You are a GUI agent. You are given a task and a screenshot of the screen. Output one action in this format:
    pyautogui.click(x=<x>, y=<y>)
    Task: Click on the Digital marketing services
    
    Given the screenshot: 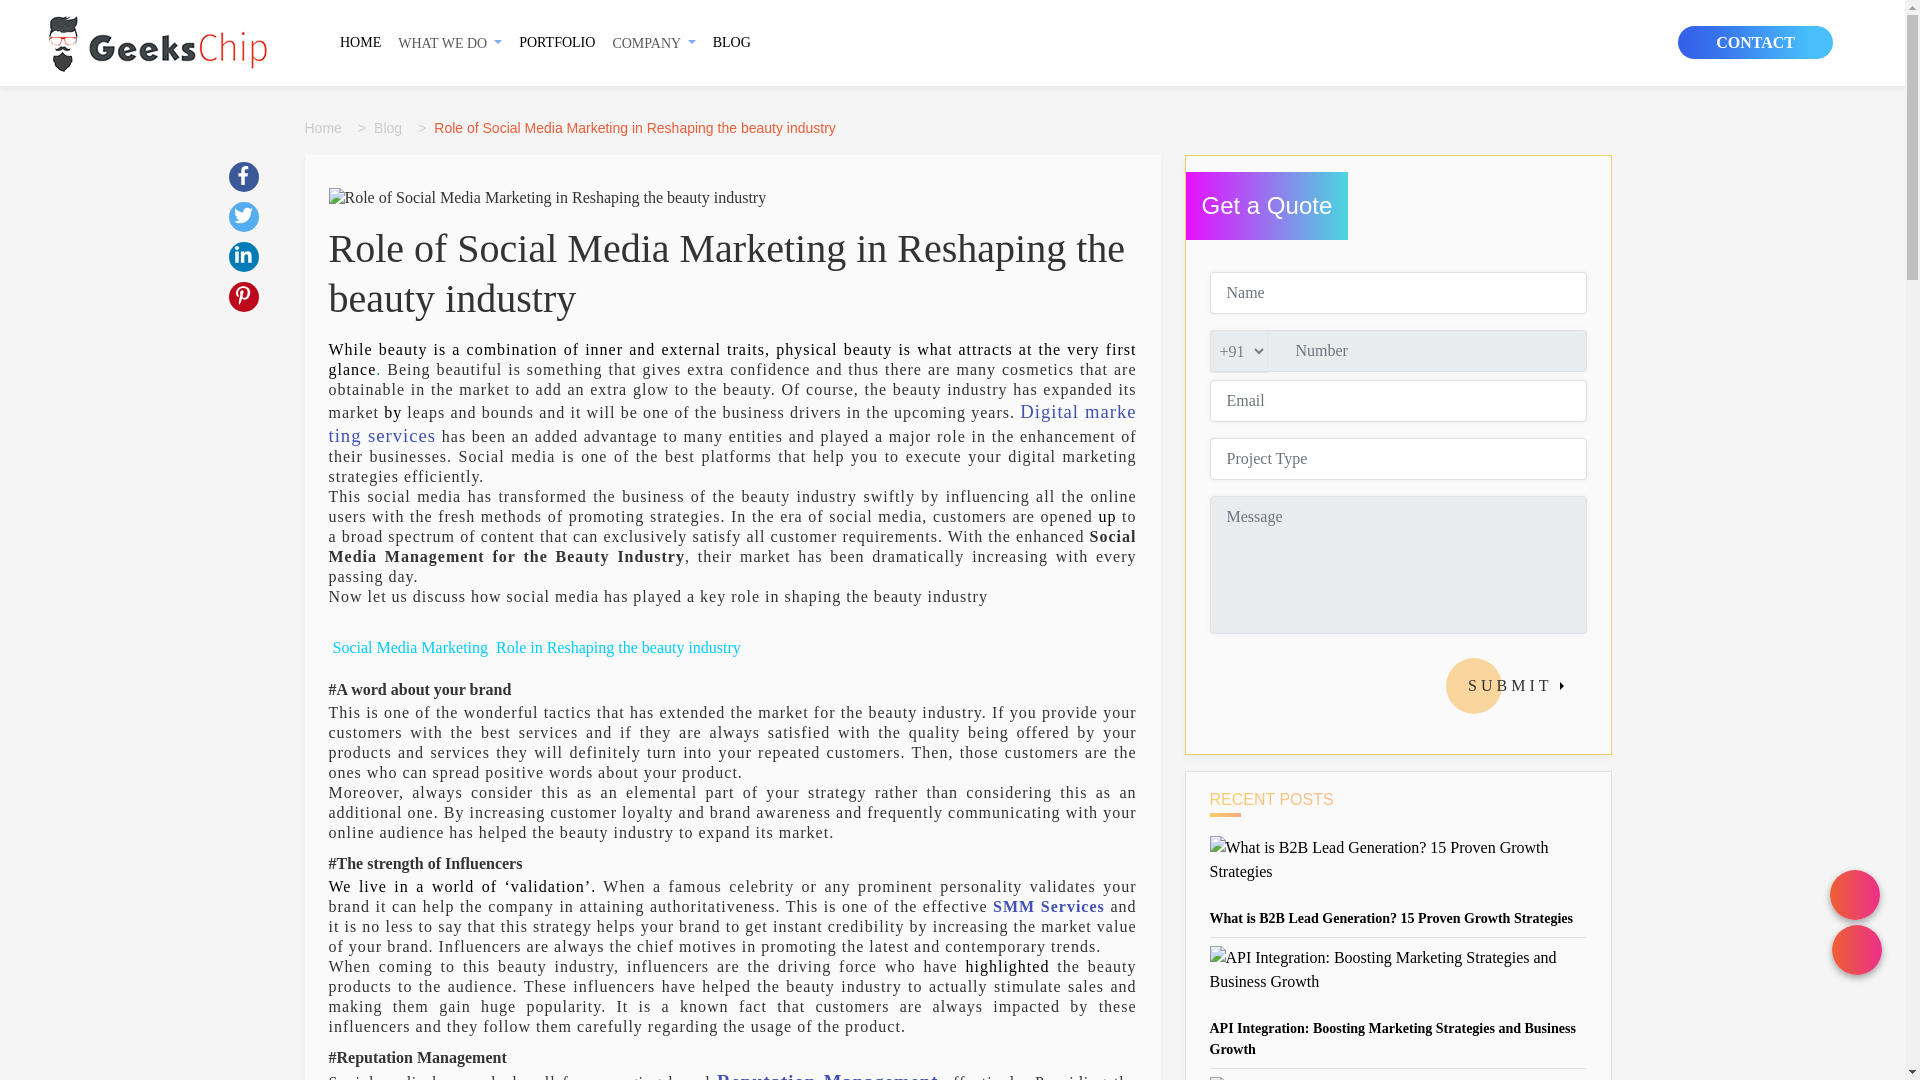 What is the action you would take?
    pyautogui.click(x=732, y=422)
    